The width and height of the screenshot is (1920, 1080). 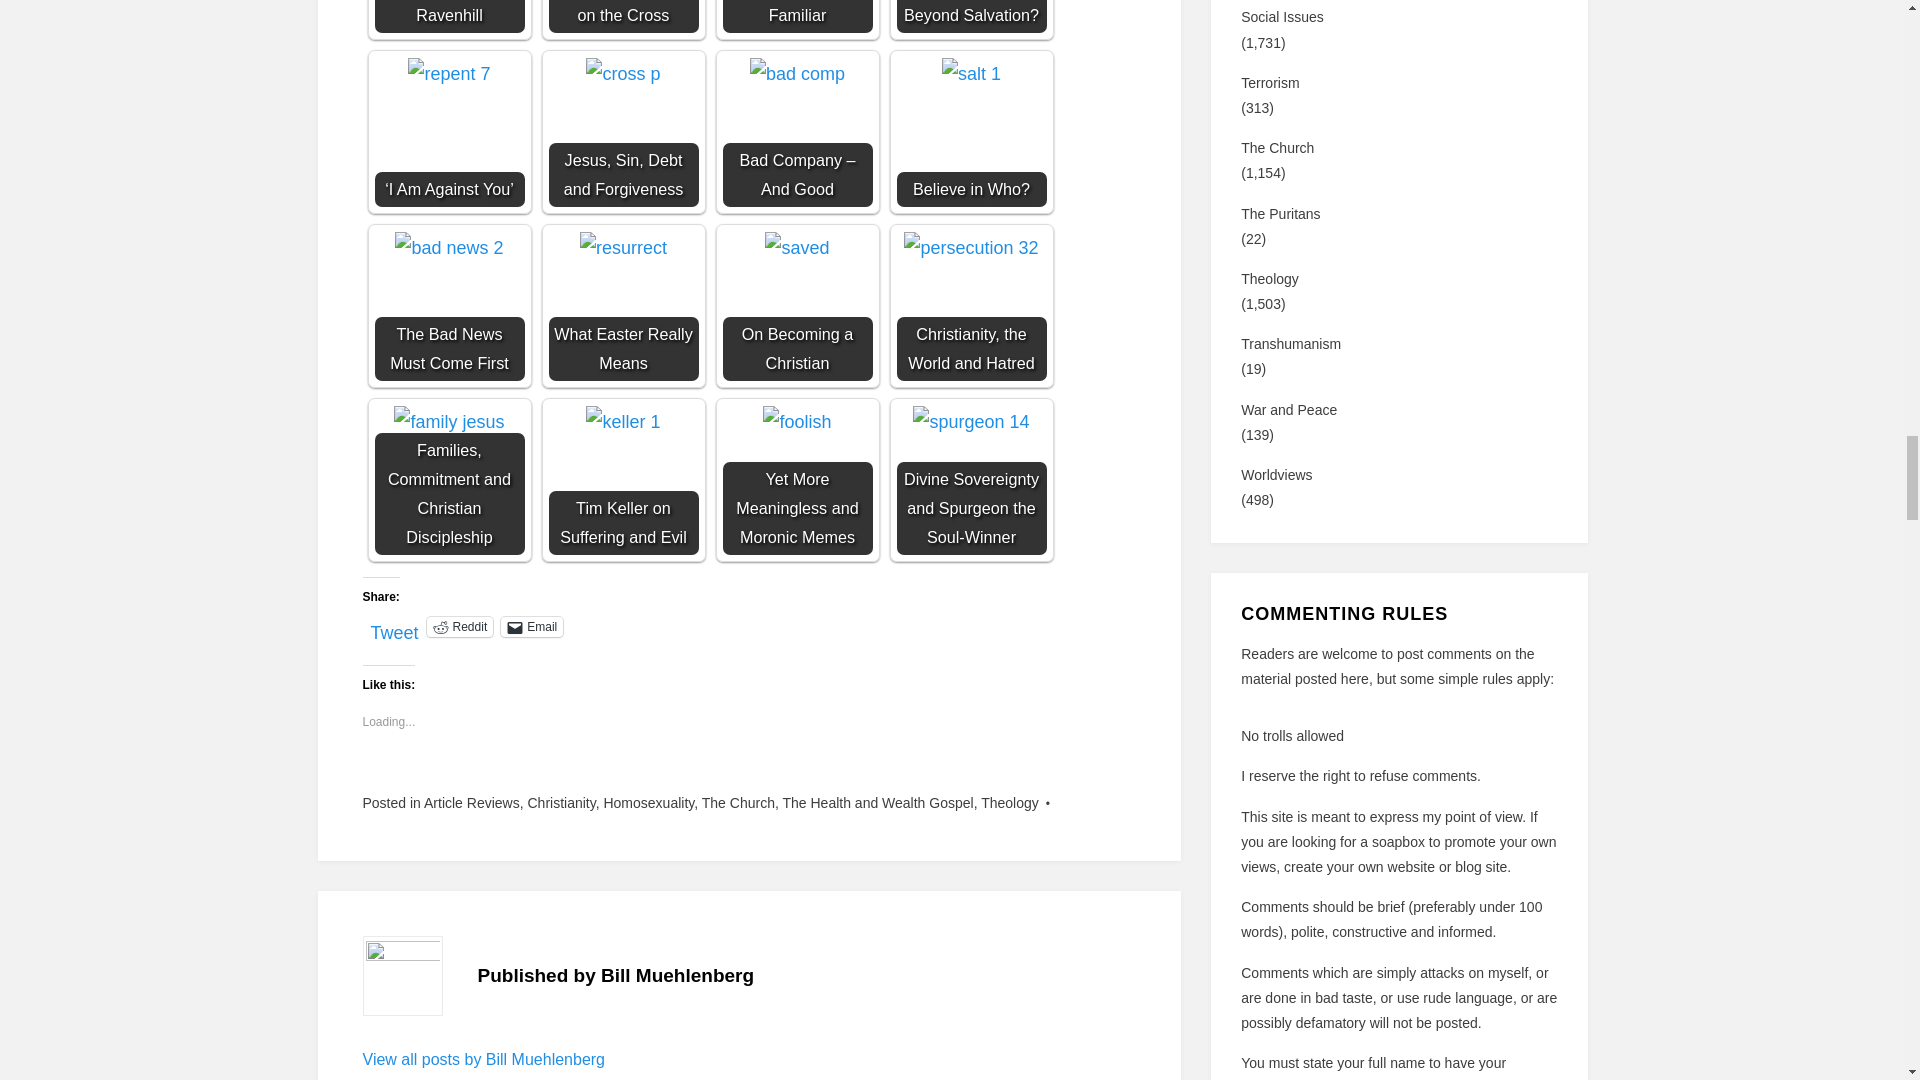 What do you see at coordinates (622, 132) in the screenshot?
I see `Jesus, Sin, Debt and Forgiveness` at bounding box center [622, 132].